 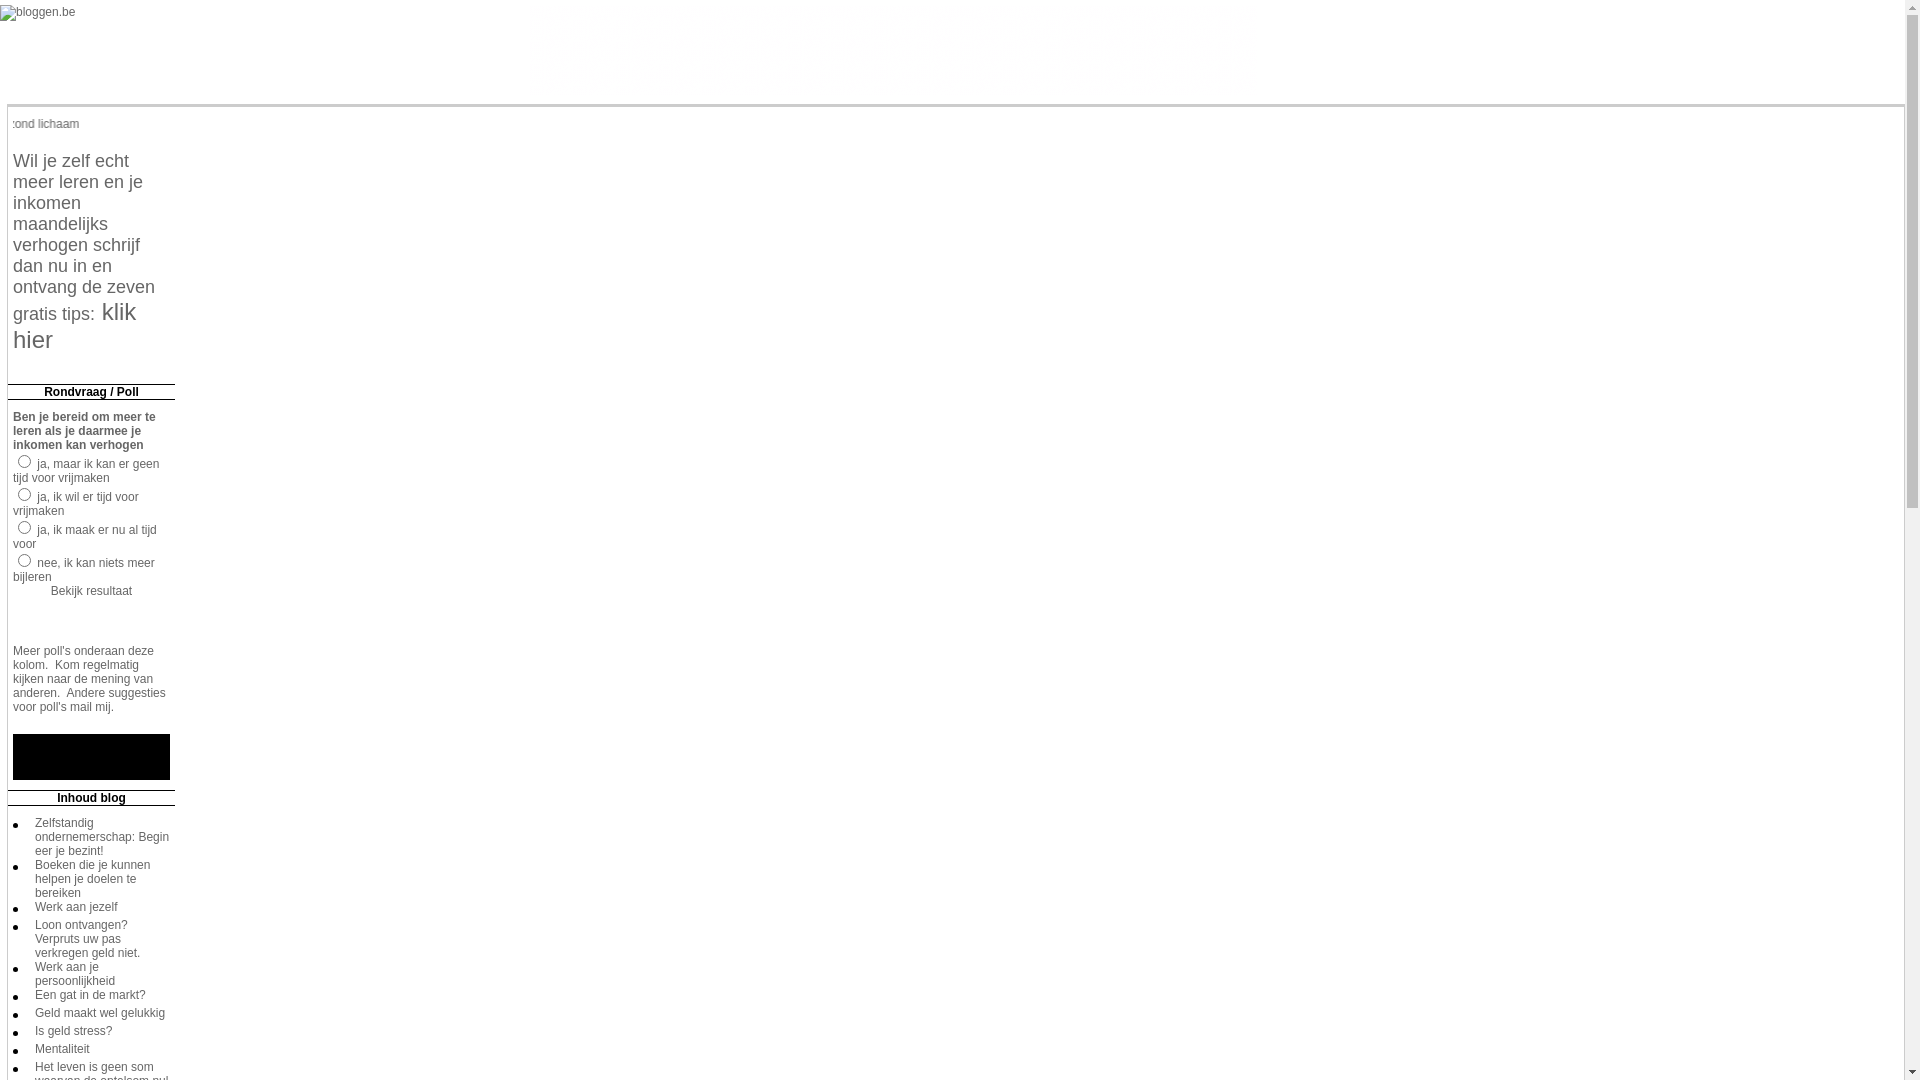 What do you see at coordinates (76, 907) in the screenshot?
I see `Werk aan jezelf` at bounding box center [76, 907].